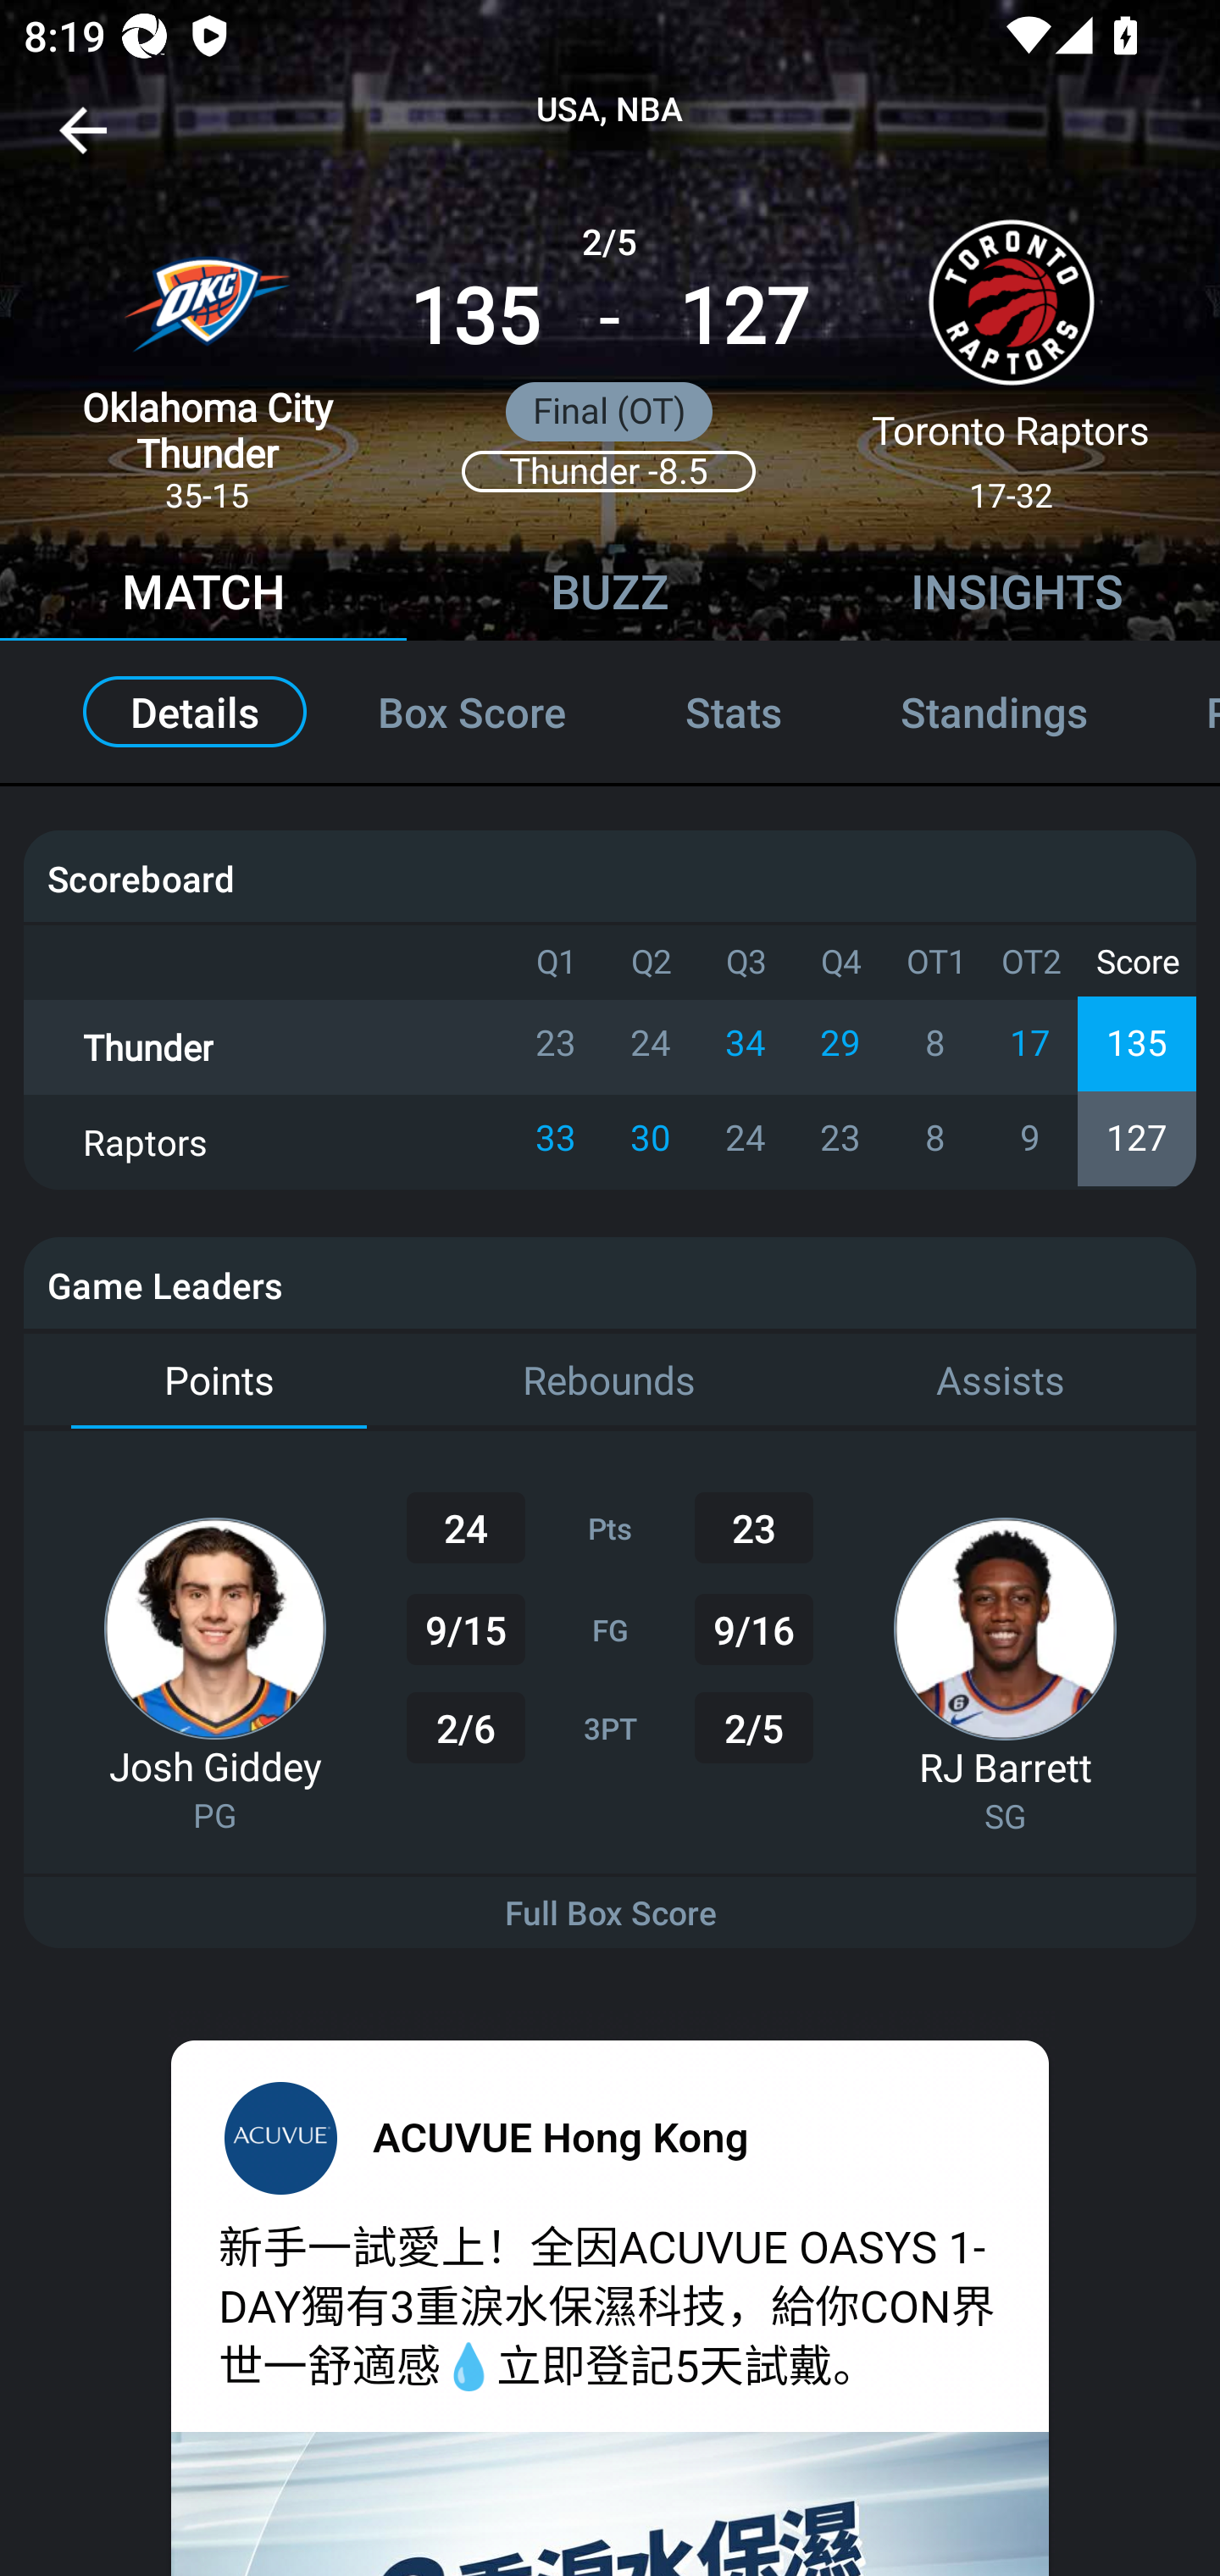 This screenshot has width=1220, height=2576. What do you see at coordinates (203, 596) in the screenshot?
I see `MATCH` at bounding box center [203, 596].